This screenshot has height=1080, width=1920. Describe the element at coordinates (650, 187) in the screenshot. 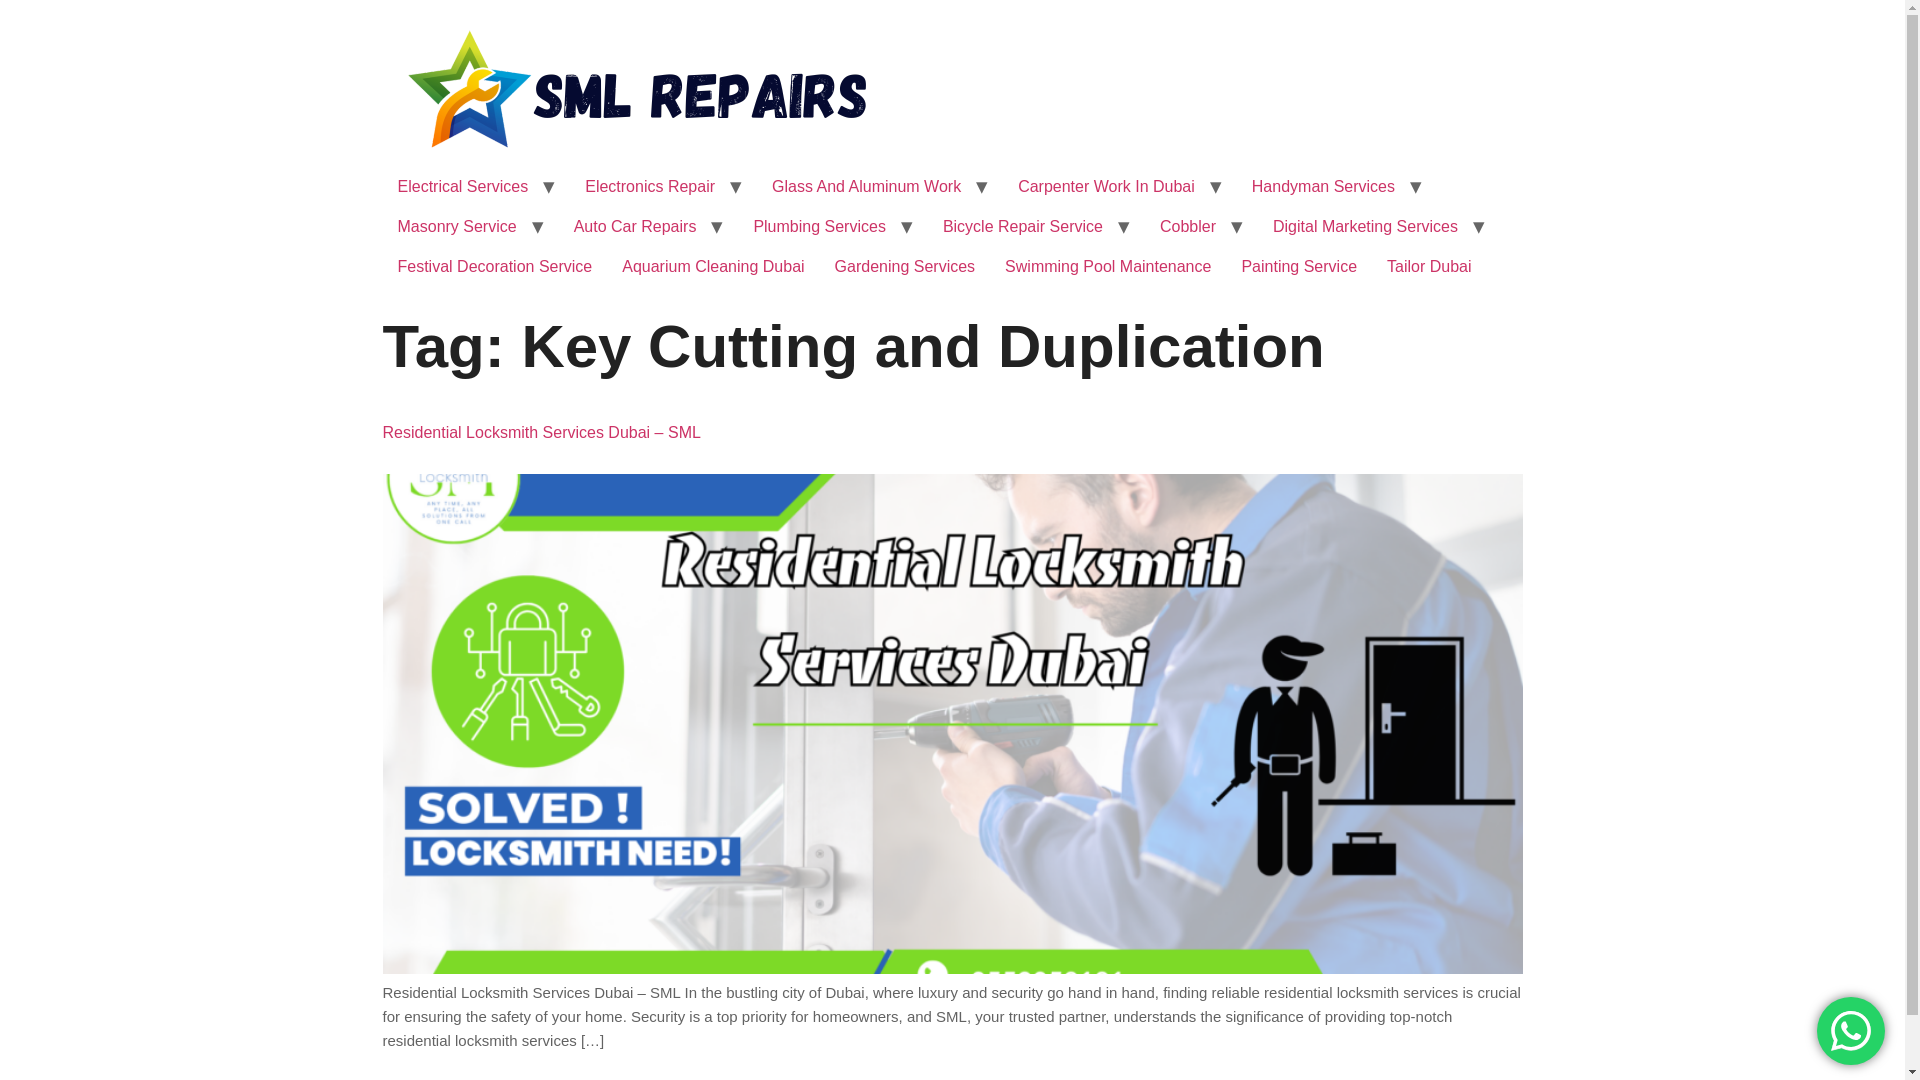

I see `Electronics Repair` at that location.